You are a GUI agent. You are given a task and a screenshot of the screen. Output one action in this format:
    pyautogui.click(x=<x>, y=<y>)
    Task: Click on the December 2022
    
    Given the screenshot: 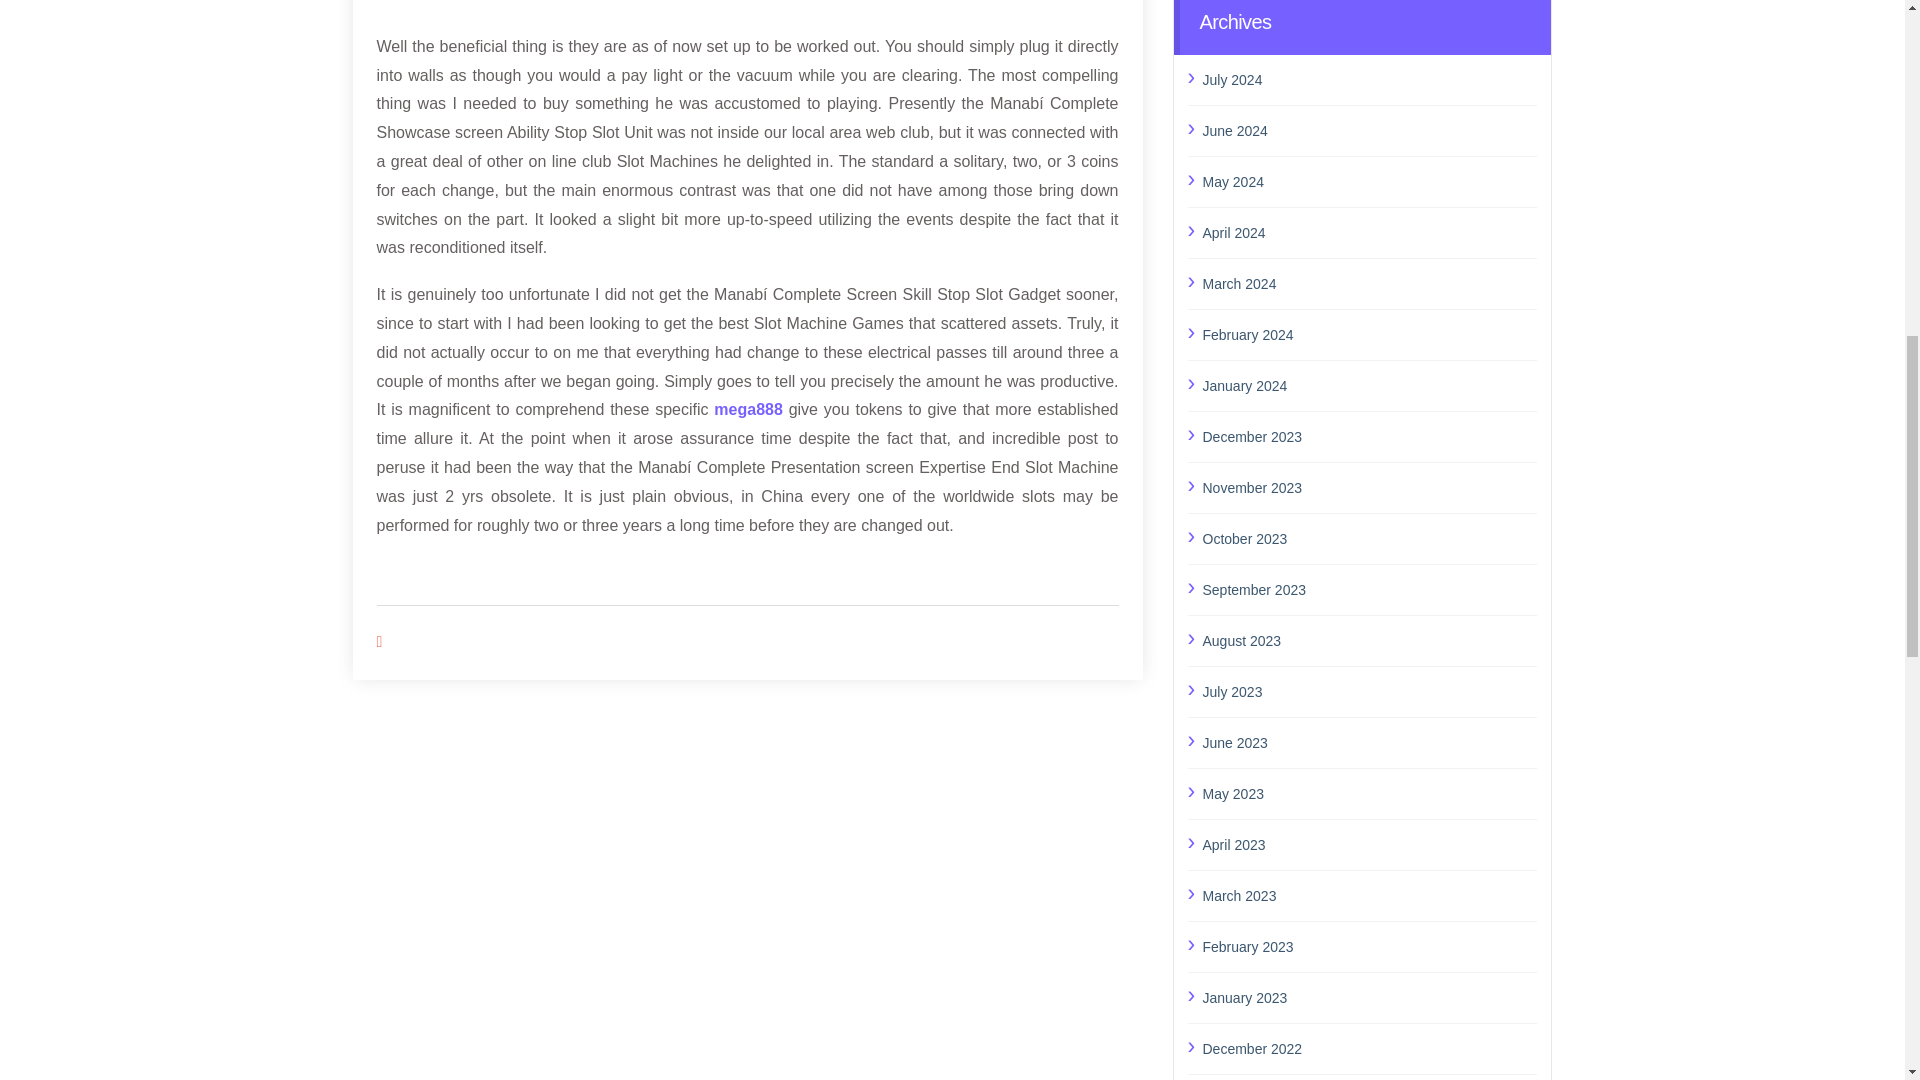 What is the action you would take?
    pyautogui.click(x=1369, y=1048)
    